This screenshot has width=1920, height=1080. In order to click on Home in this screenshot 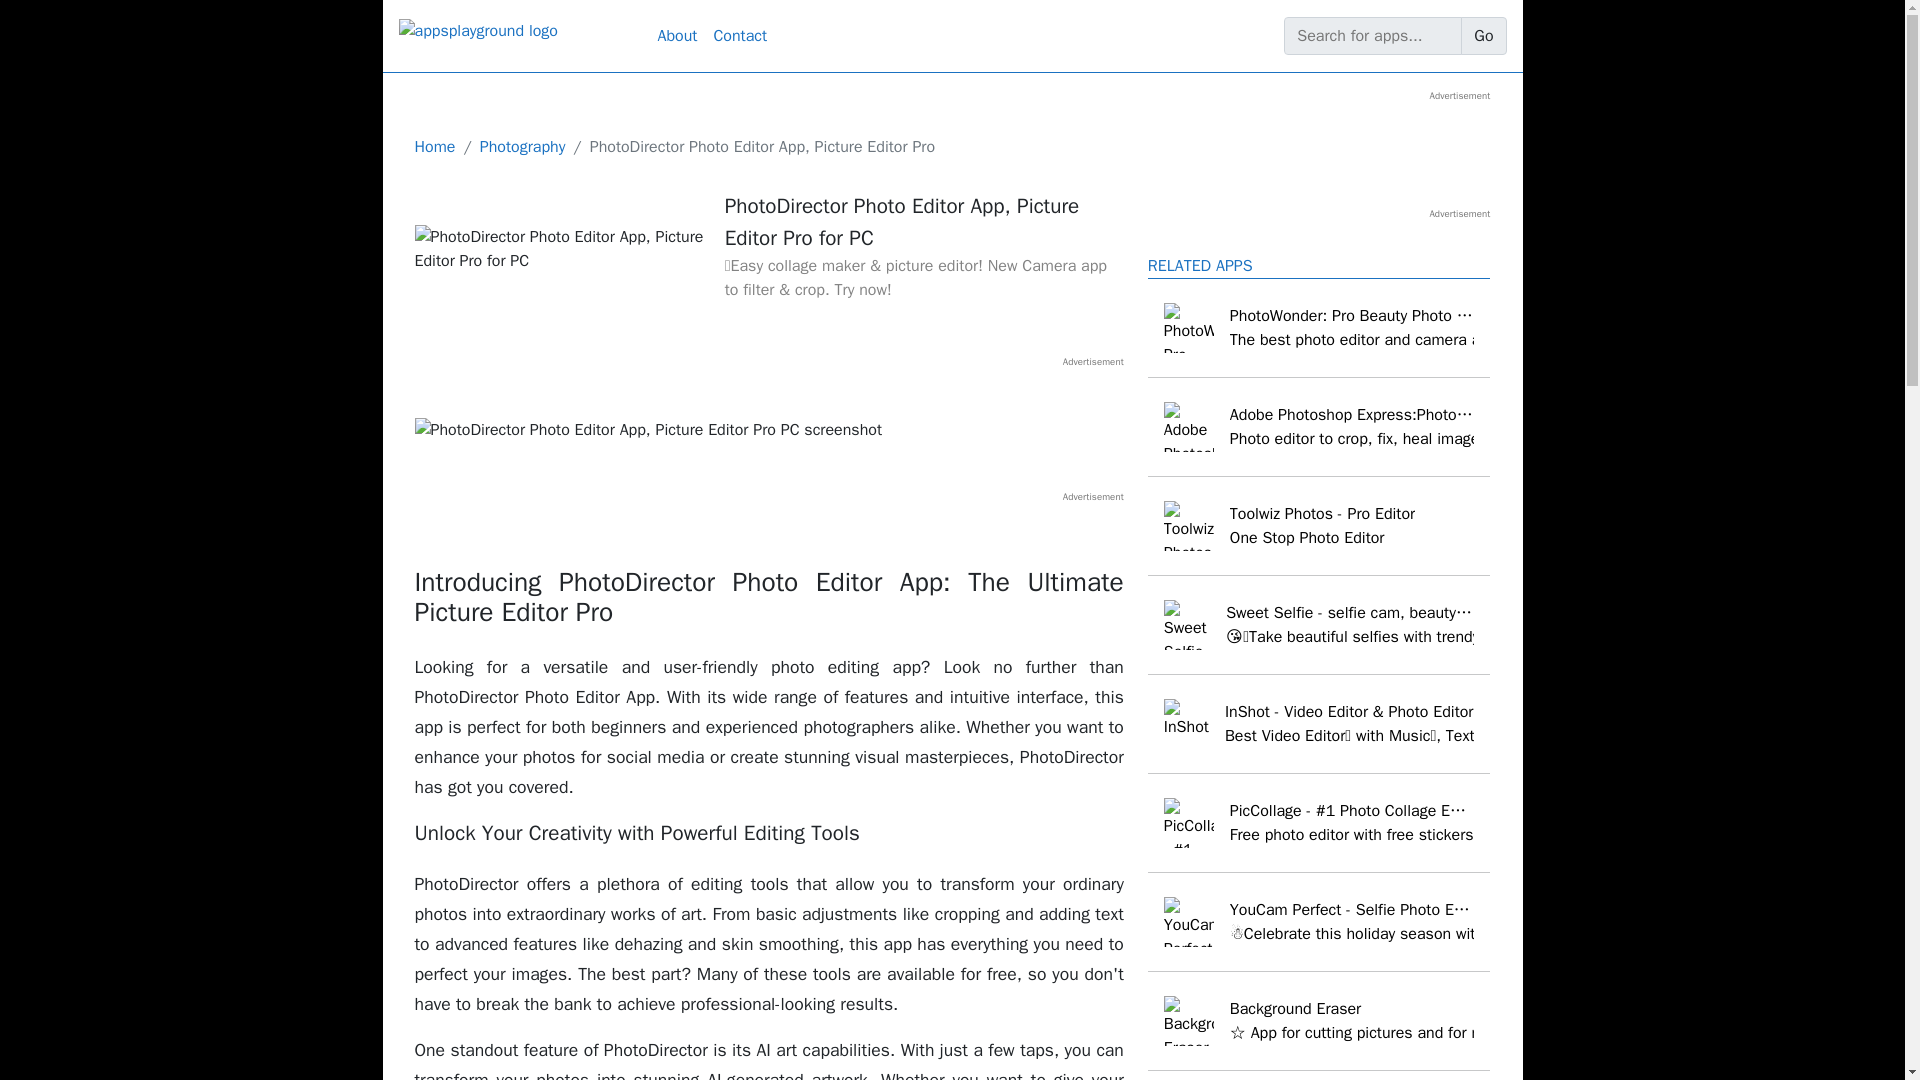, I will do `click(434, 146)`.